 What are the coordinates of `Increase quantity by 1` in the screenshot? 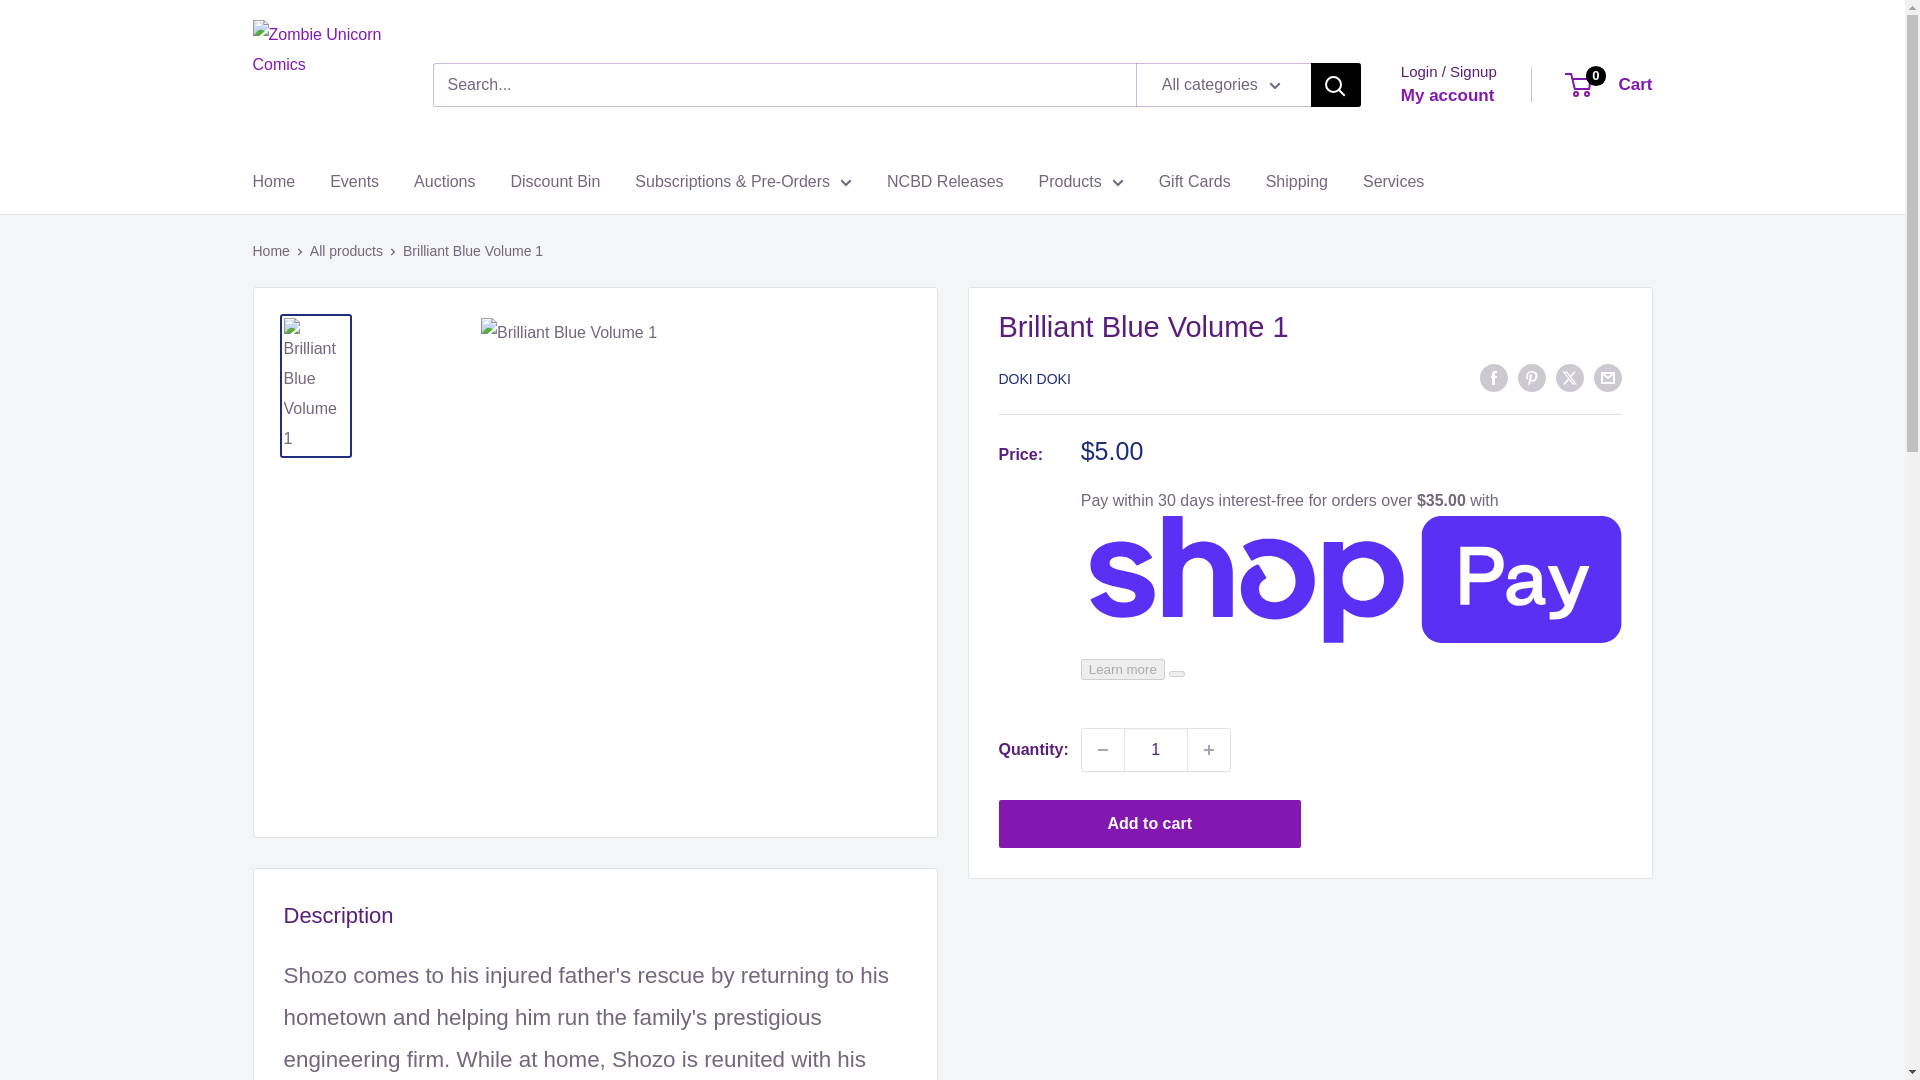 It's located at (1102, 750).